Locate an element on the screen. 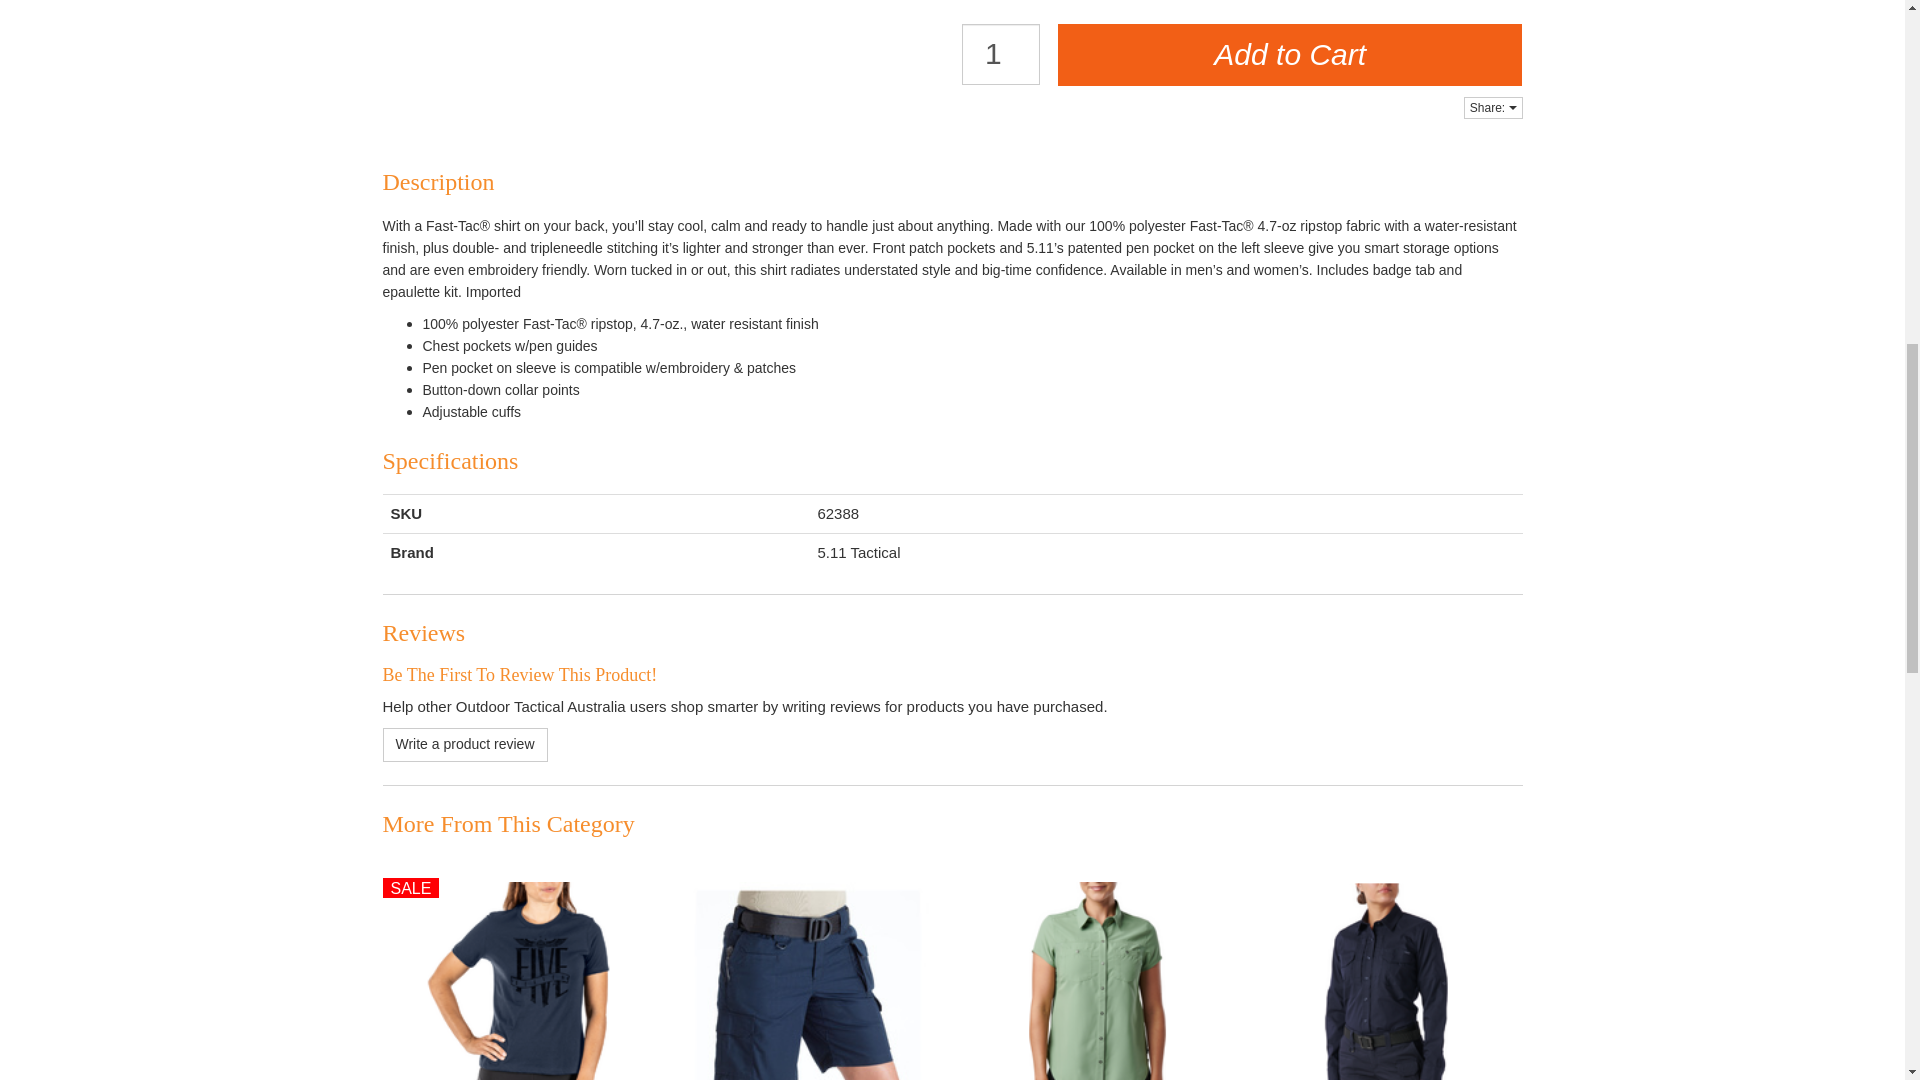 Image resolution: width=1920 pixels, height=1080 pixels. Add to Cart is located at coordinates (1290, 54).